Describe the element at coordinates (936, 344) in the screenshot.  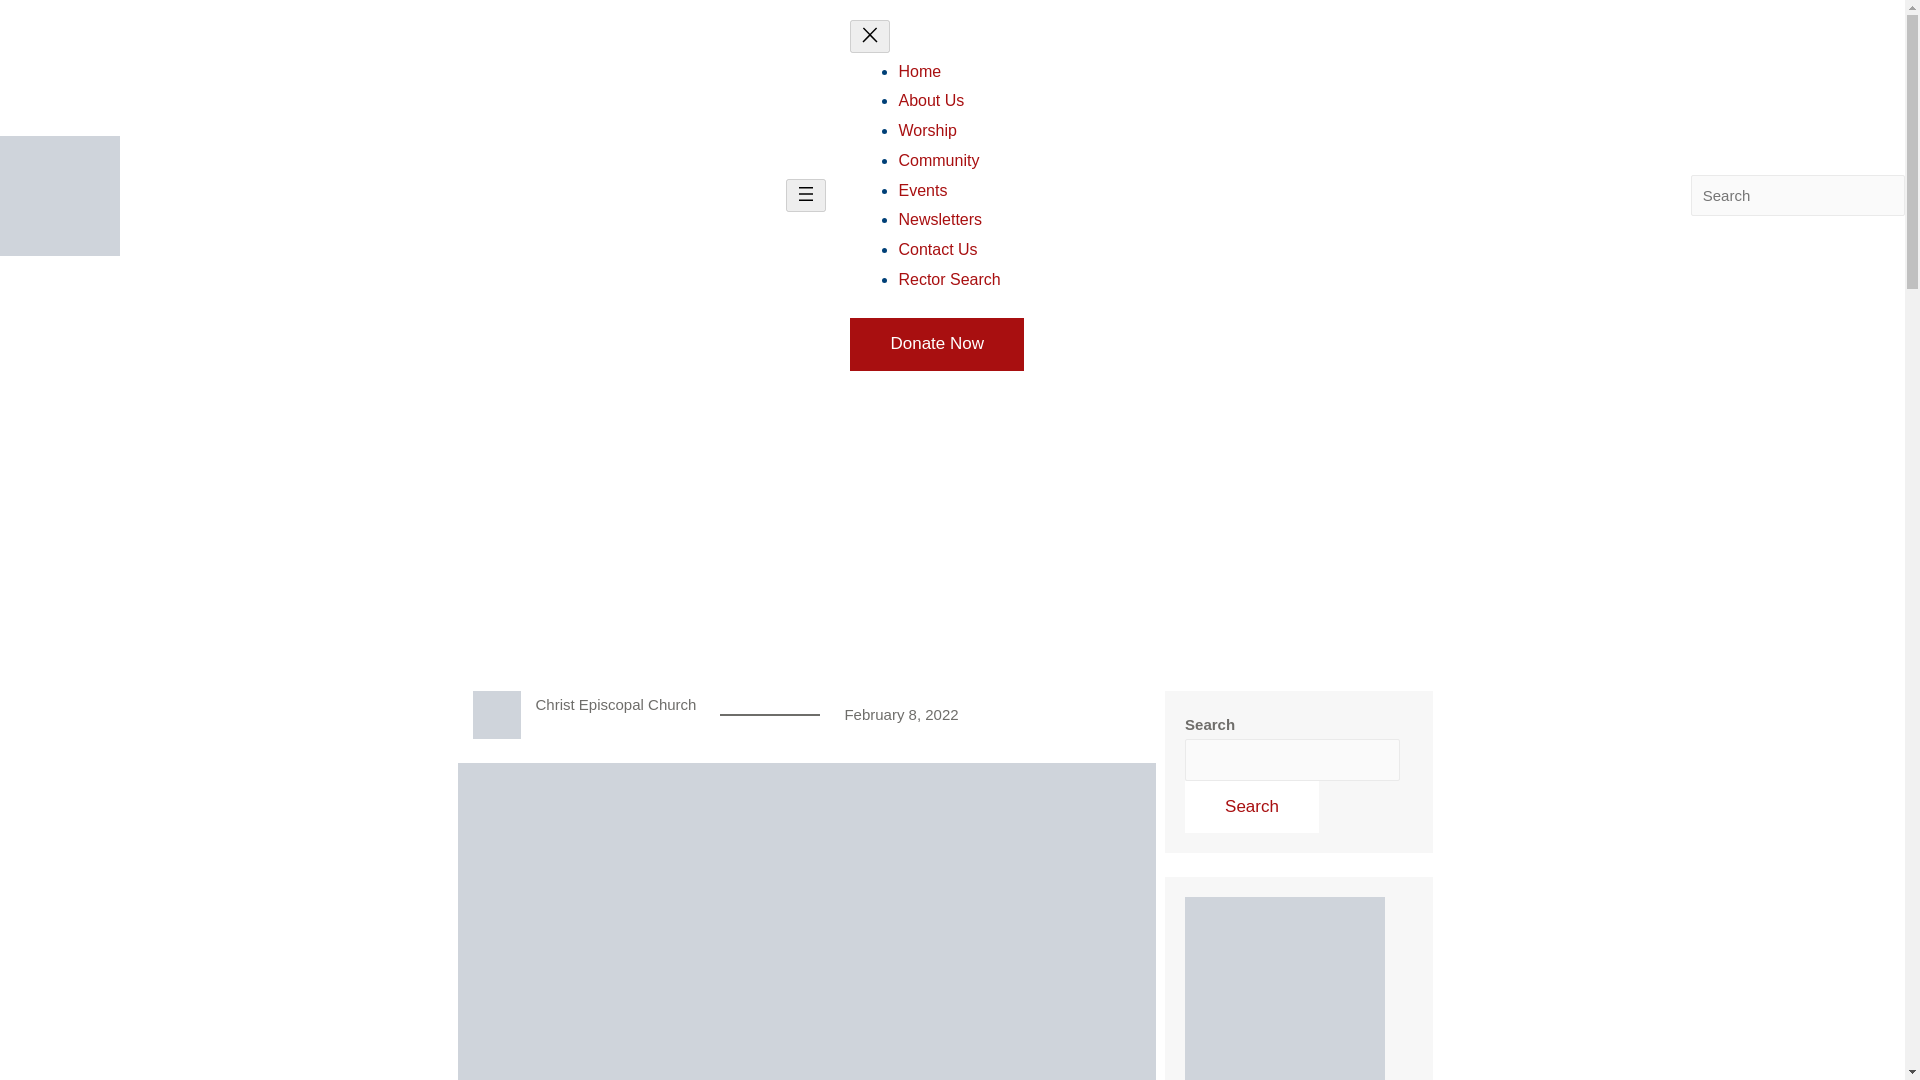
I see `Donate Now` at that location.